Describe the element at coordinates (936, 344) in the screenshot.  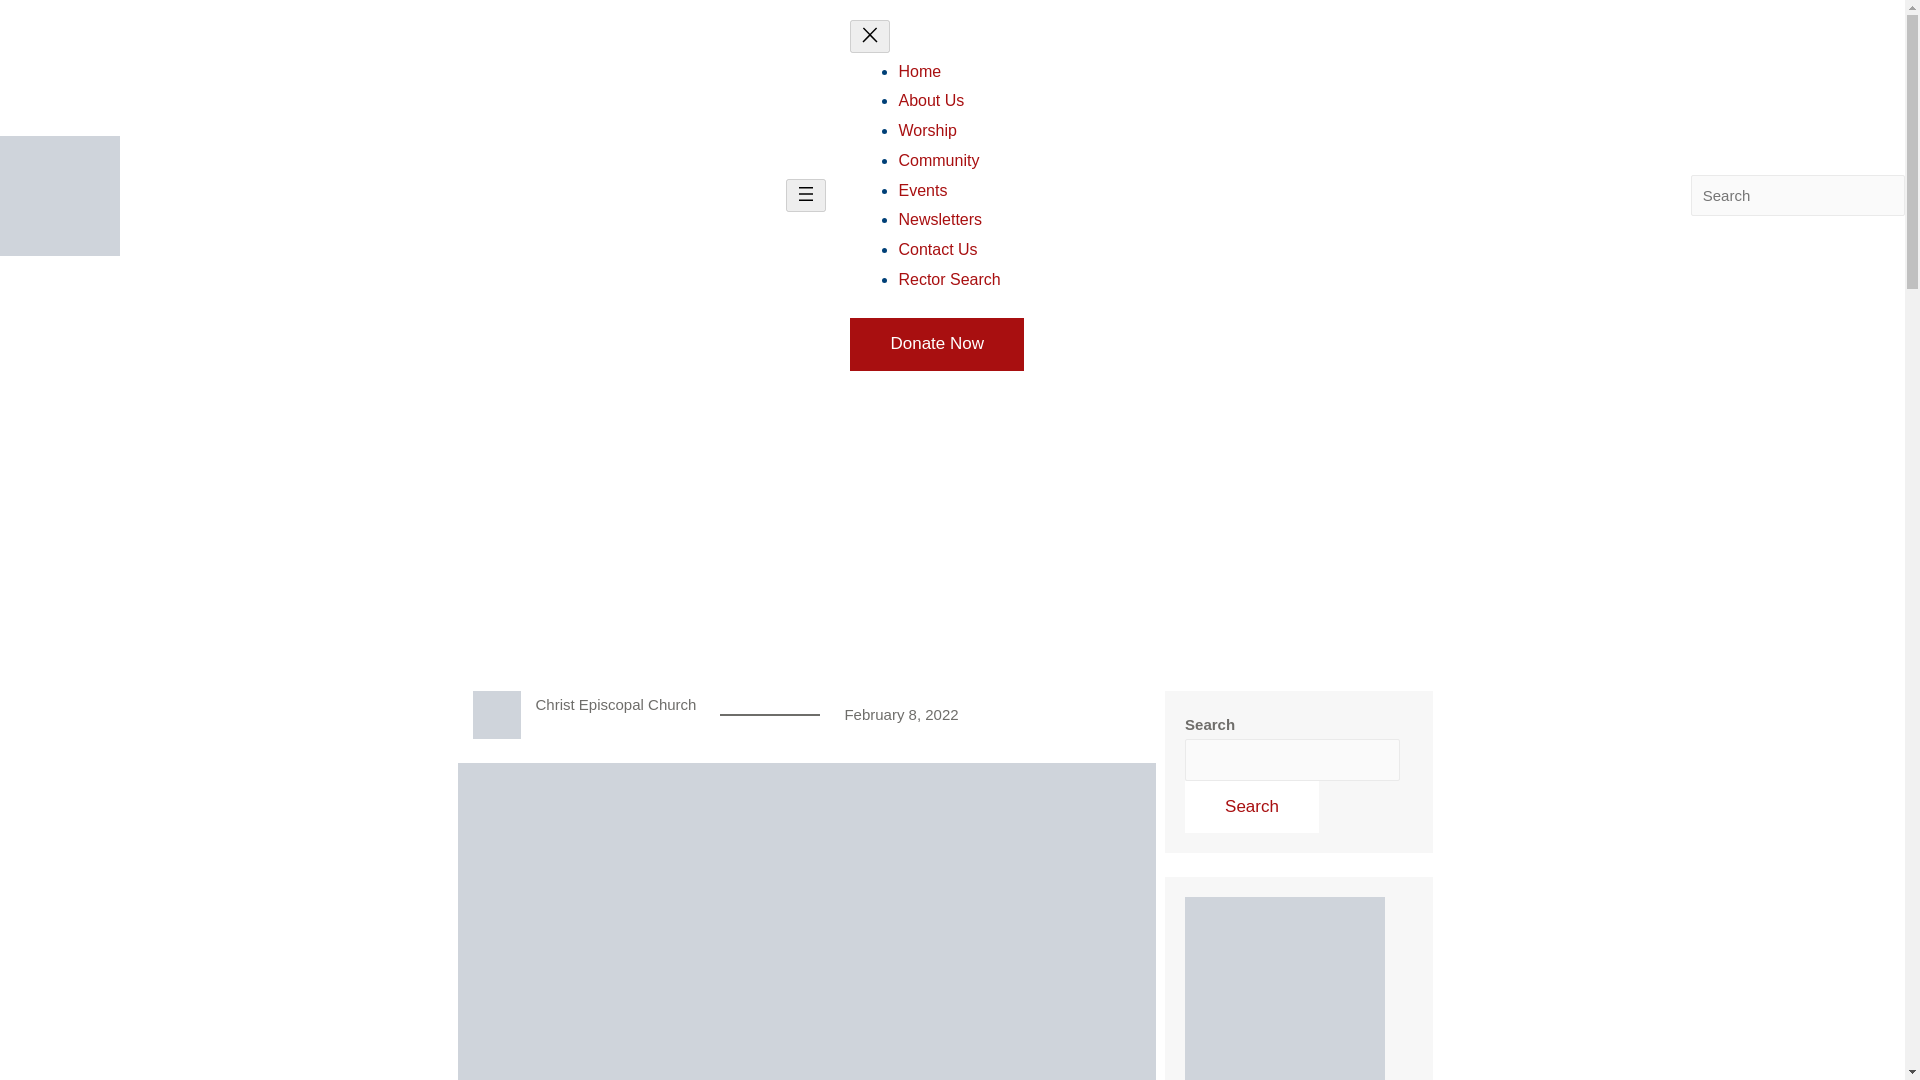
I see `Donate Now` at that location.